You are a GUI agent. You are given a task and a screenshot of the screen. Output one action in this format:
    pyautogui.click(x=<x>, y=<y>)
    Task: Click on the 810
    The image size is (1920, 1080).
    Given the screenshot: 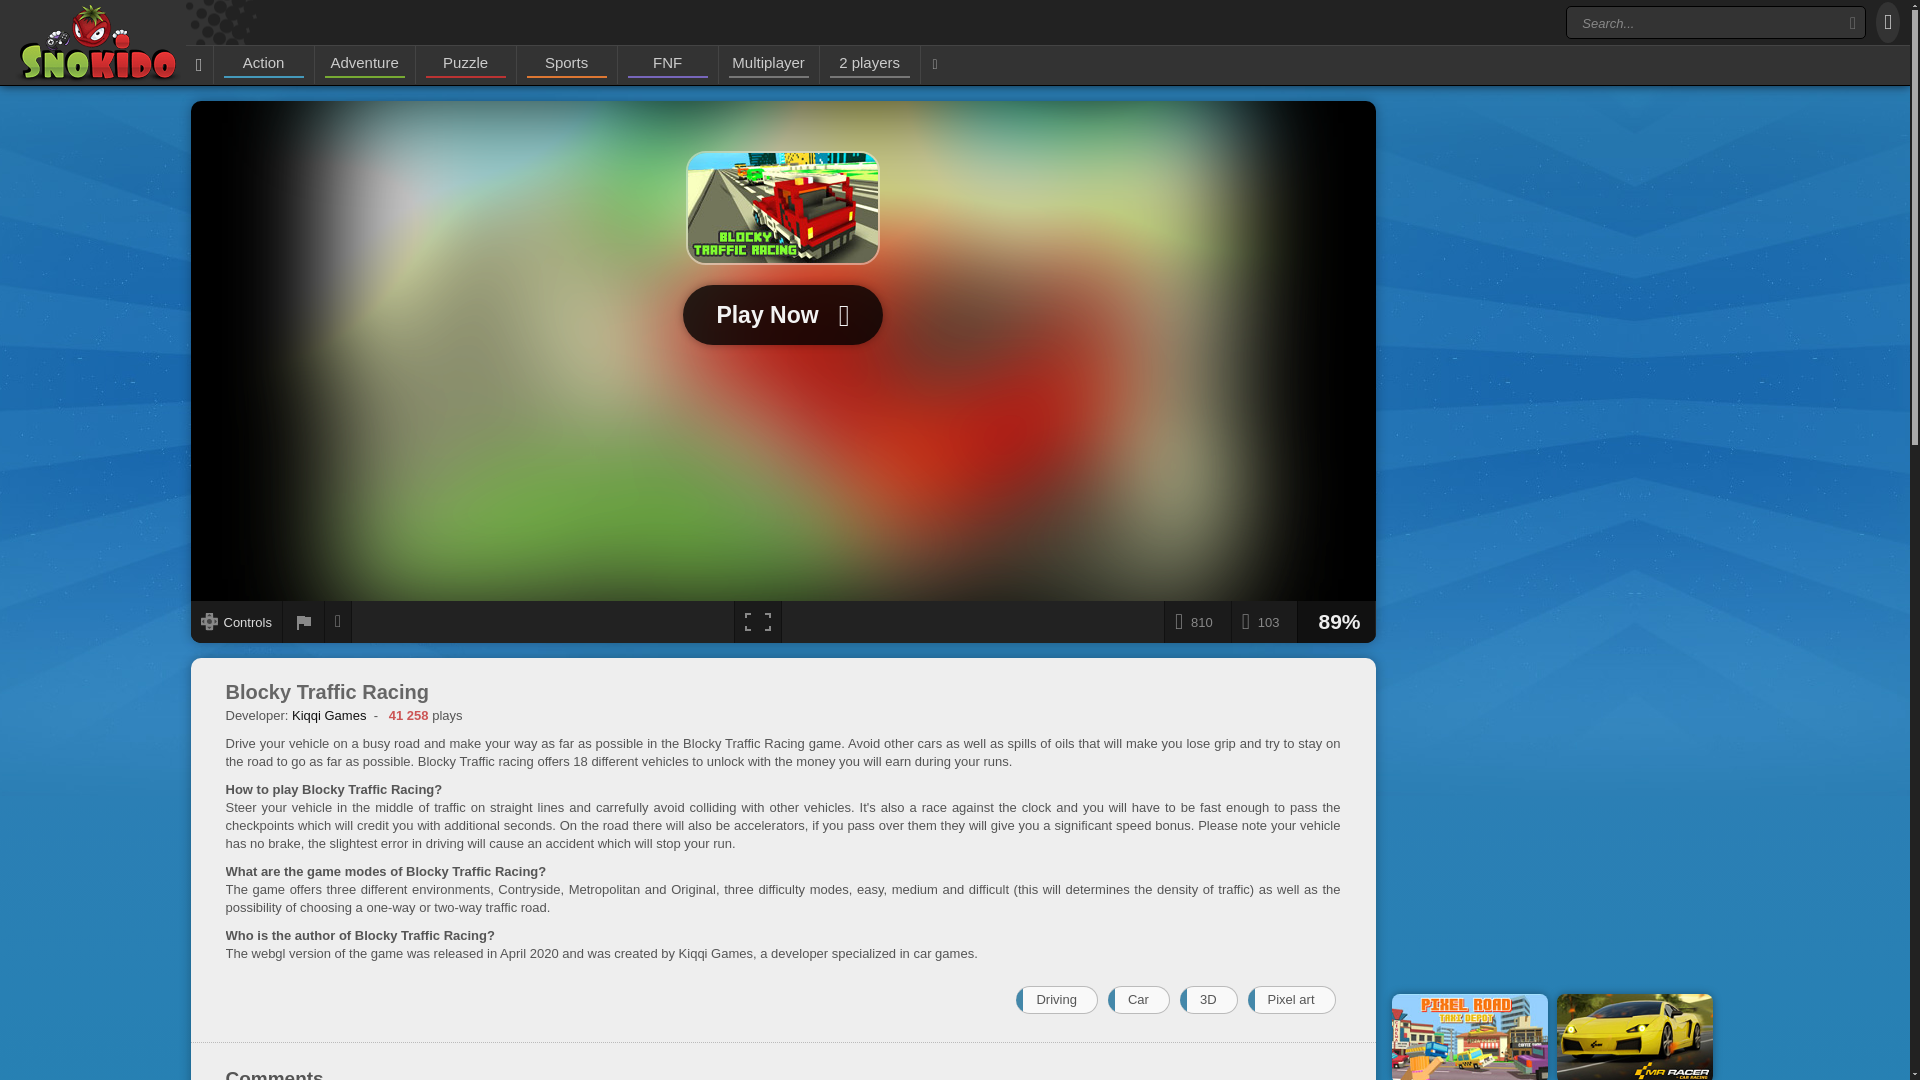 What is the action you would take?
    pyautogui.click(x=1196, y=621)
    